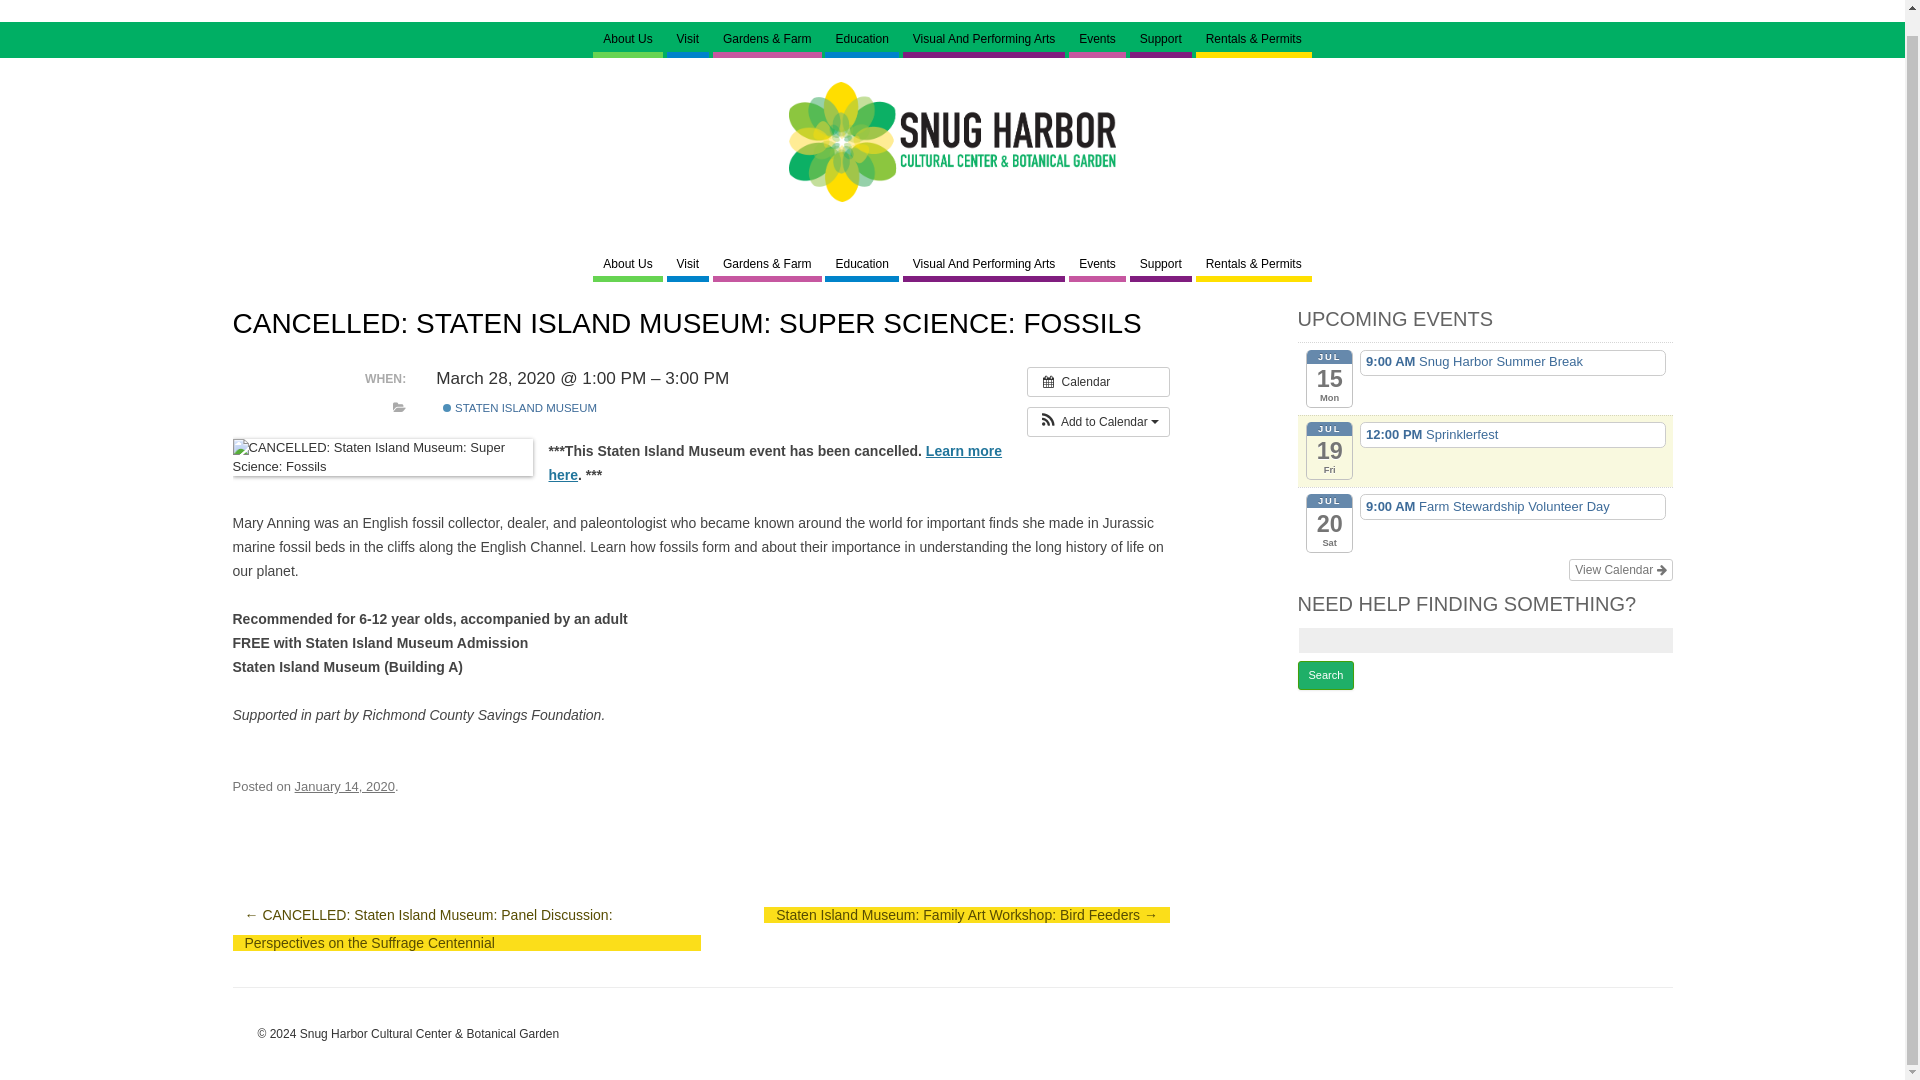 The height and width of the screenshot is (1080, 1920). What do you see at coordinates (447, 407) in the screenshot?
I see `Staten Island Museum` at bounding box center [447, 407].